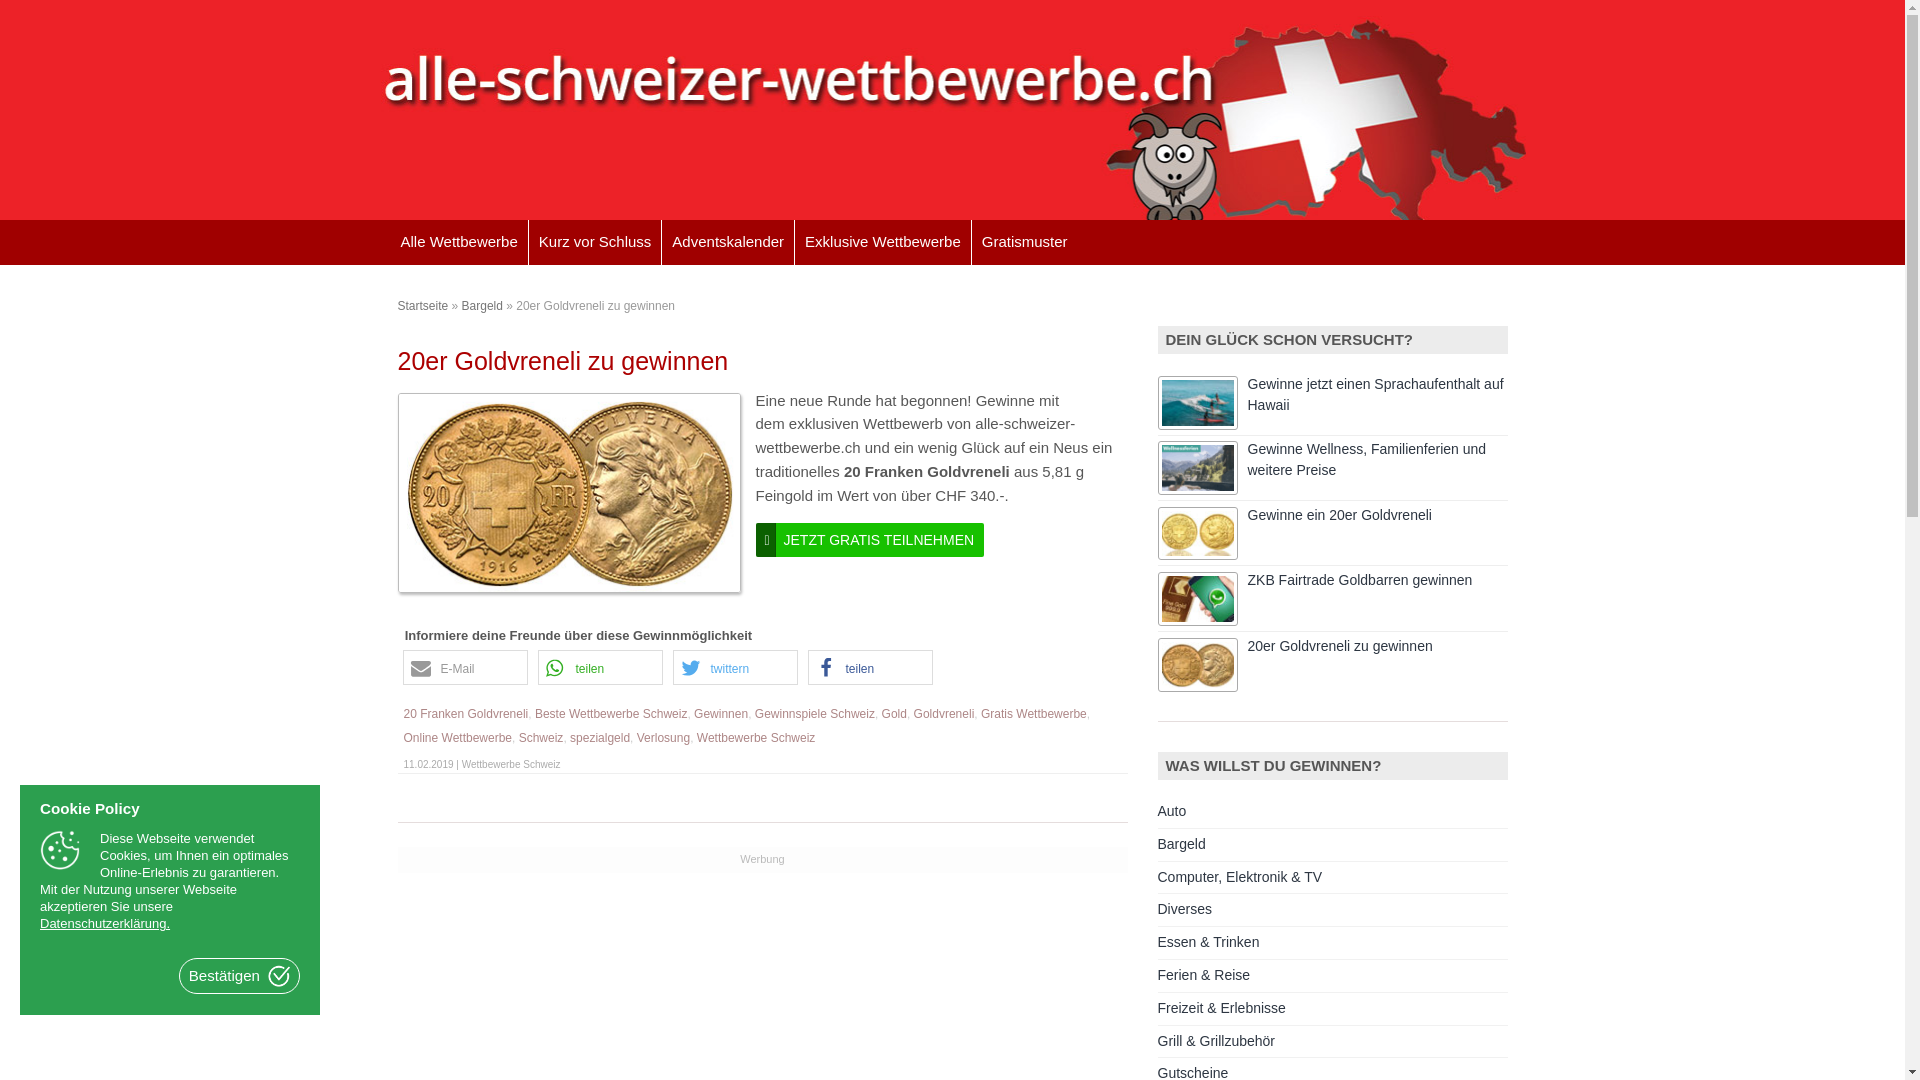 This screenshot has width=1920, height=1080. What do you see at coordinates (458, 242) in the screenshot?
I see `Alle Wettbewerbe` at bounding box center [458, 242].